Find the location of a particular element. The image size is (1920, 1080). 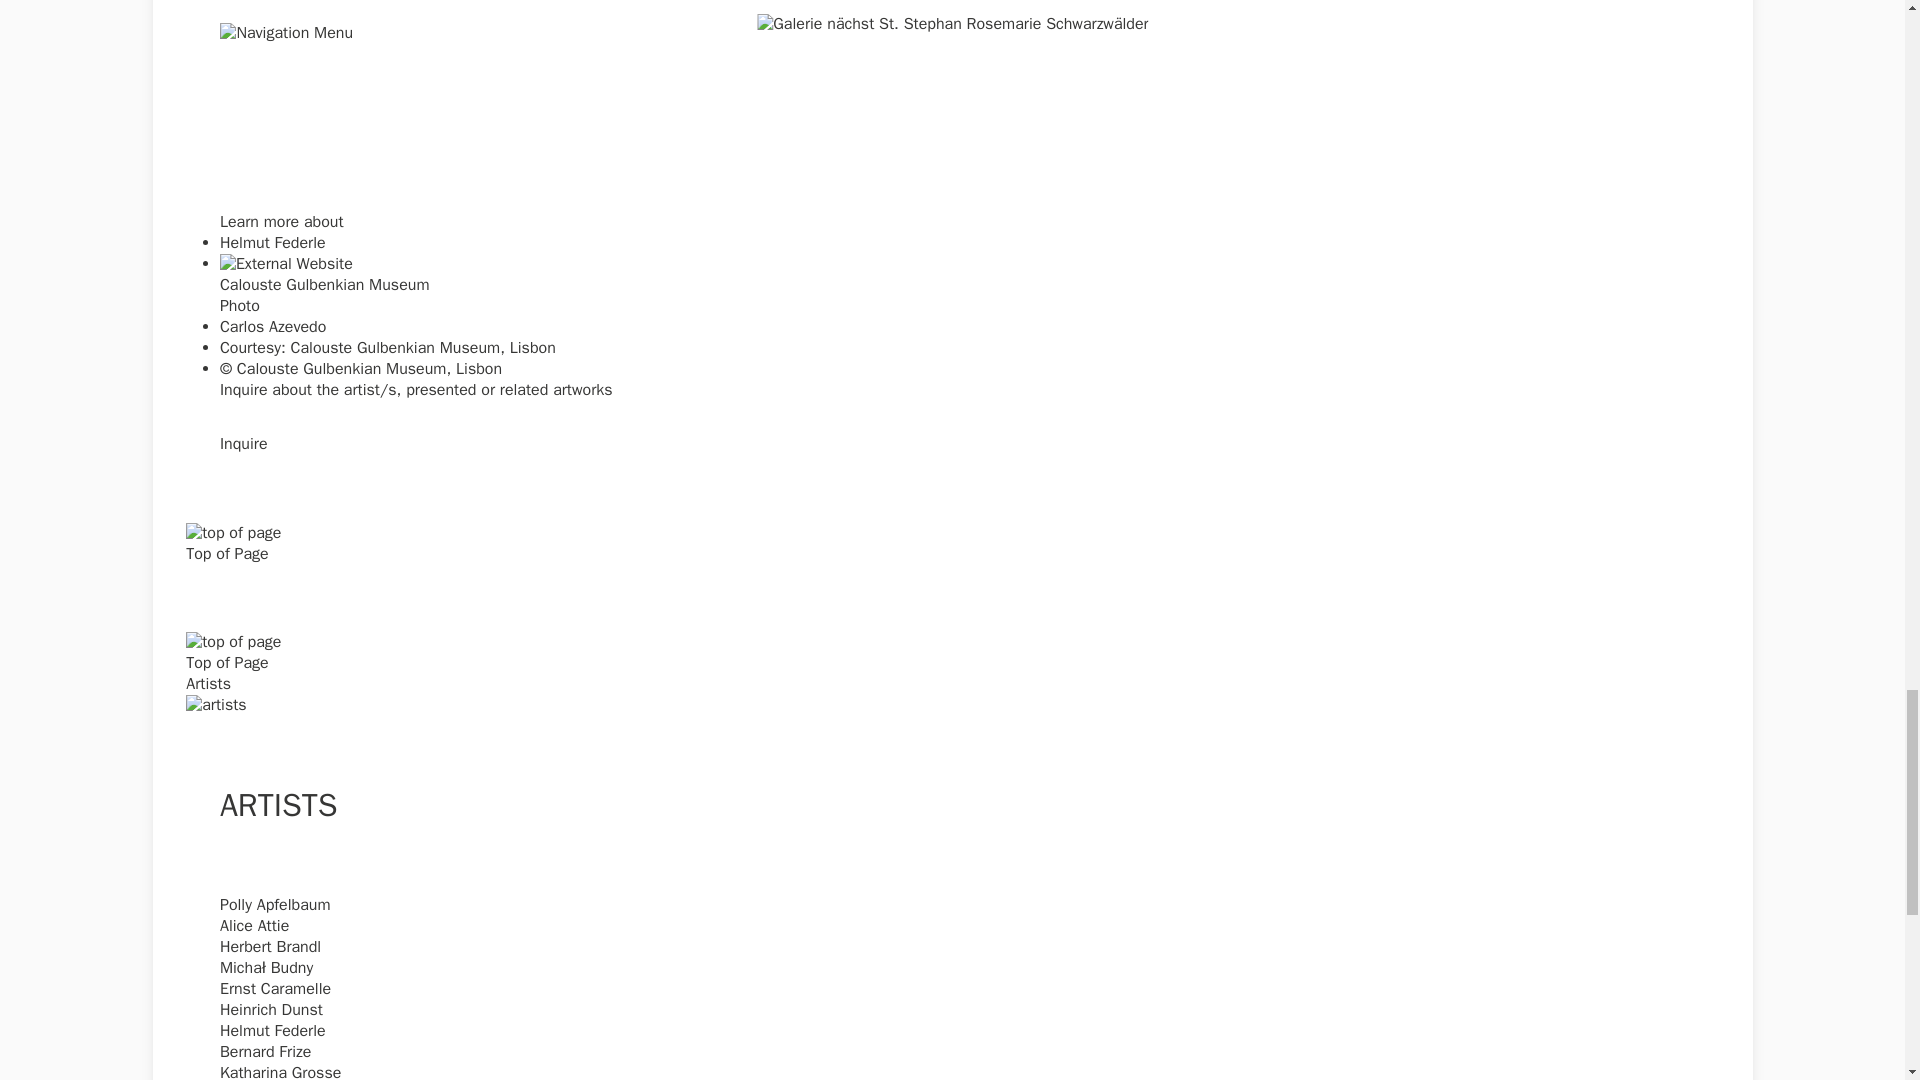

Polly Apfelbaum is located at coordinates (275, 904).